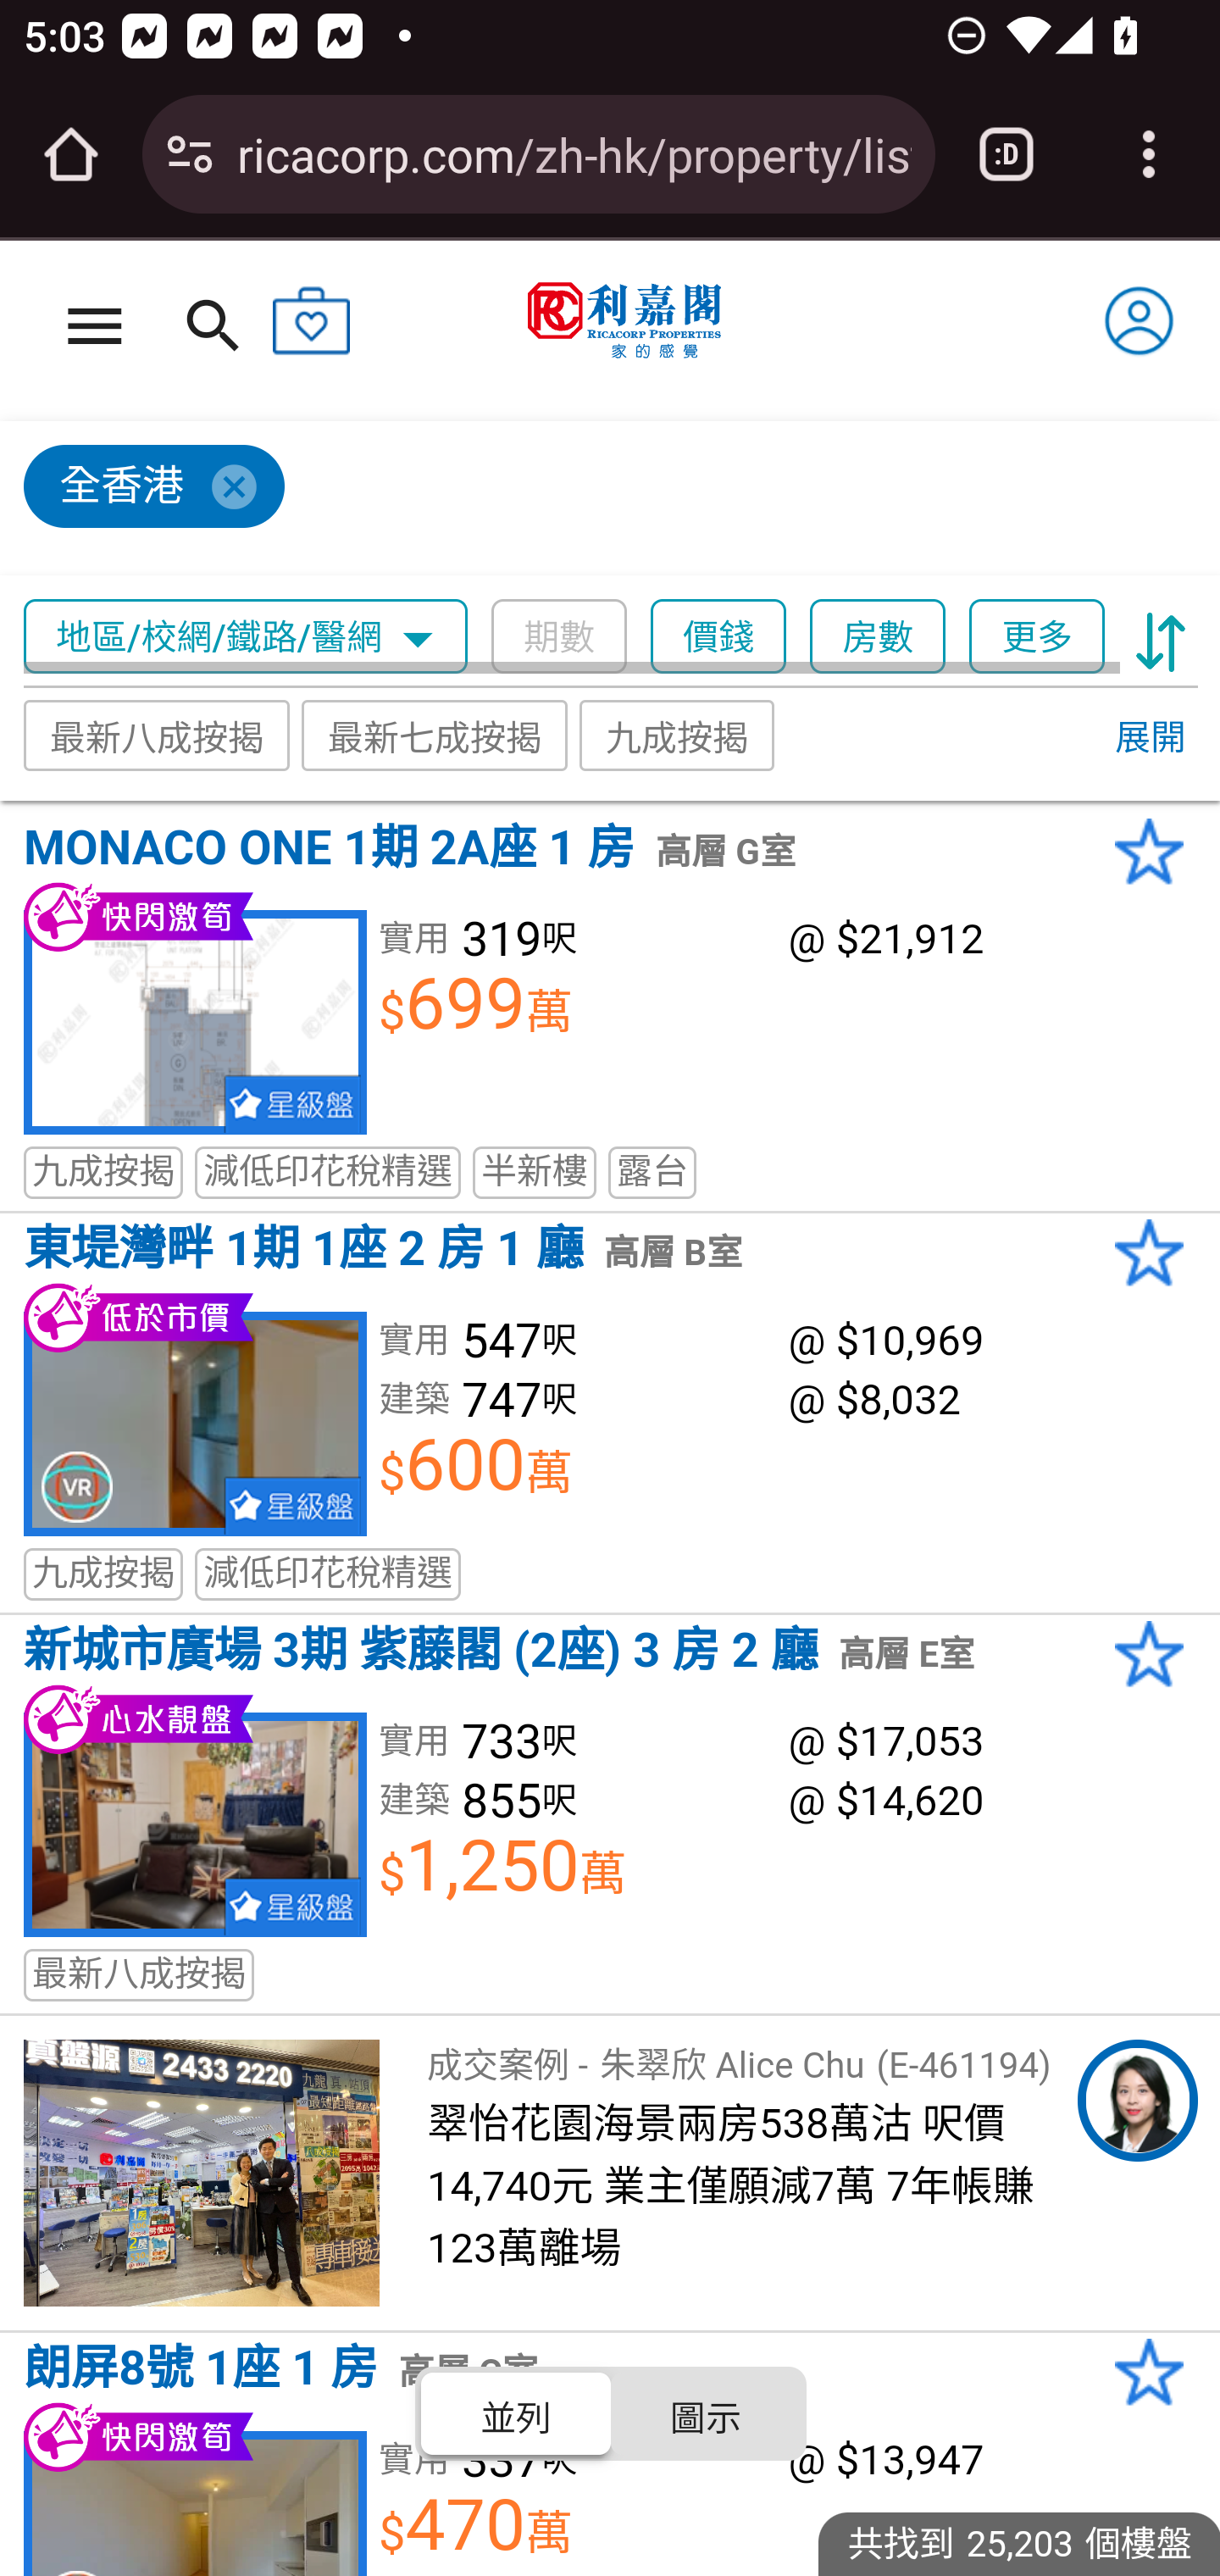 The image size is (1220, 2576). What do you see at coordinates (596, 499) in the screenshot?
I see `全香港` at bounding box center [596, 499].